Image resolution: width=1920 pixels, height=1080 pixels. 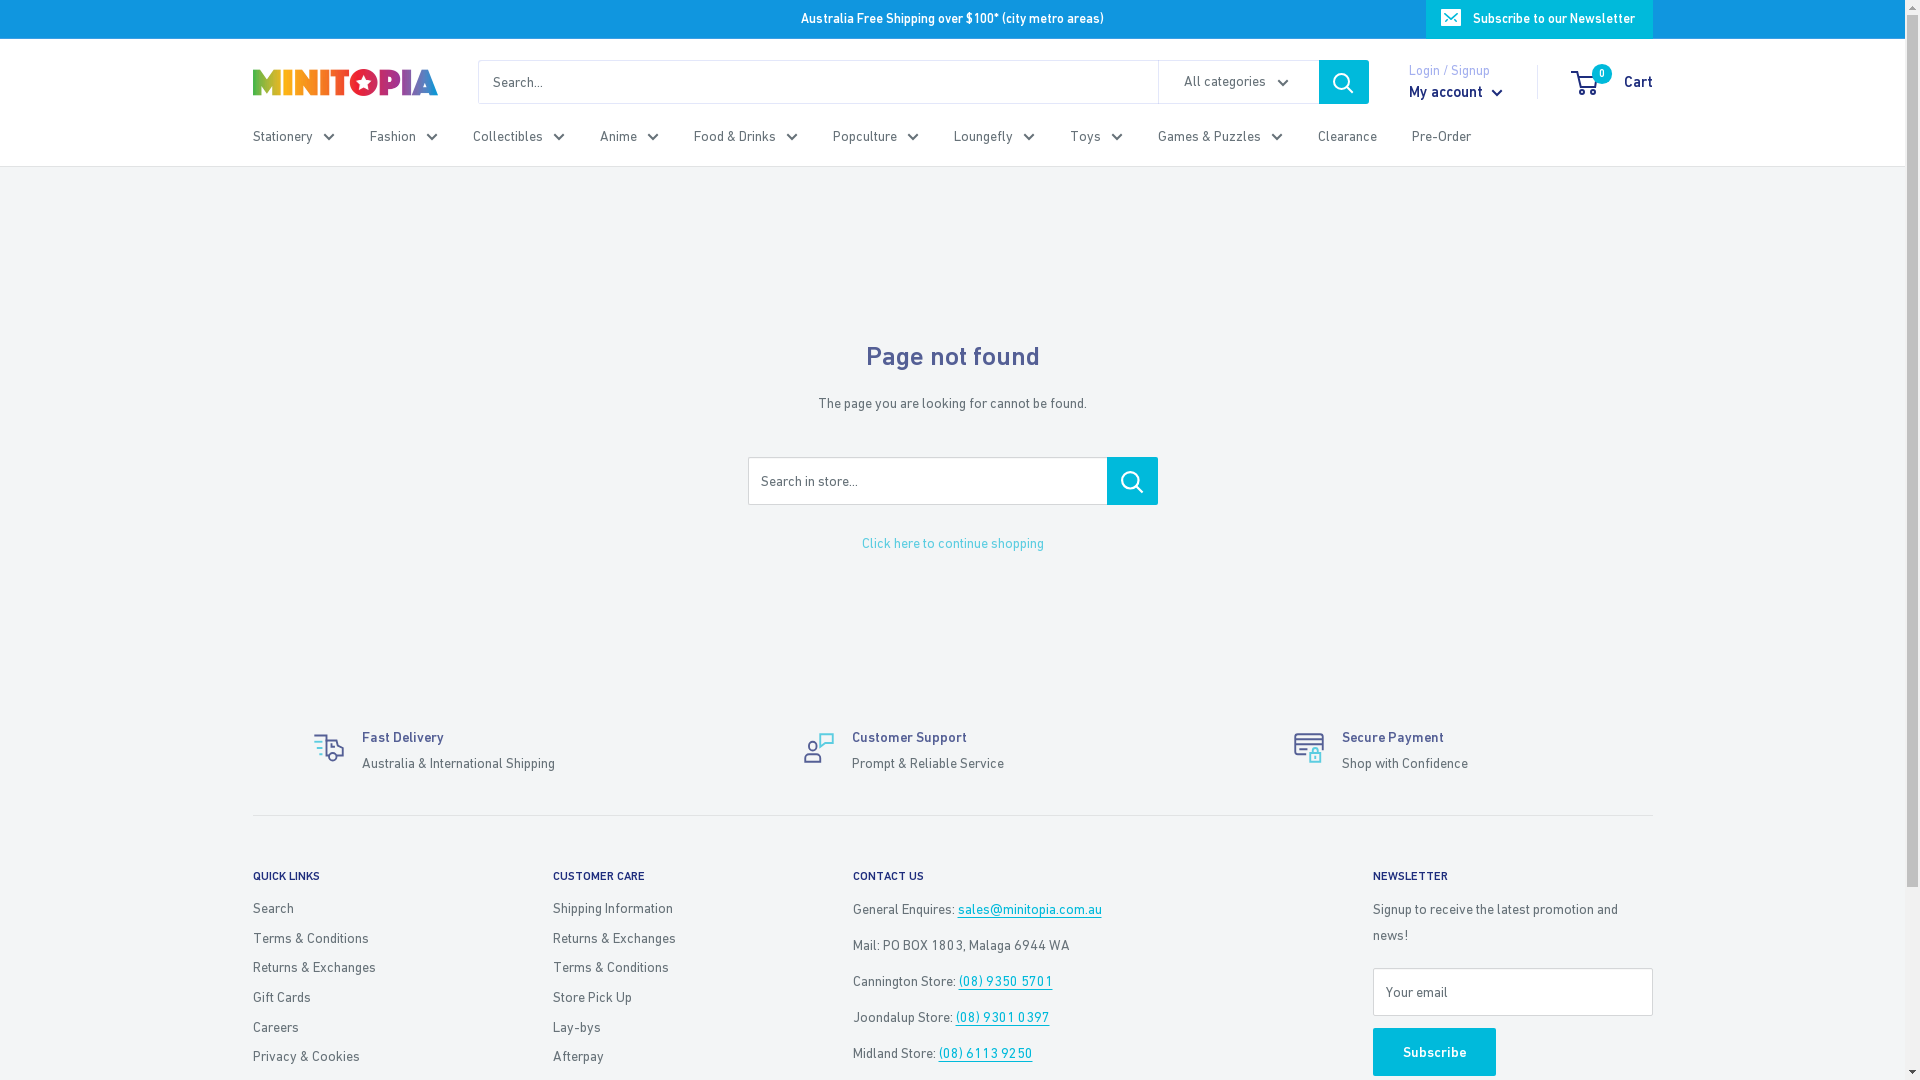 What do you see at coordinates (1030, 909) in the screenshot?
I see `sales@minitopia.com.au` at bounding box center [1030, 909].